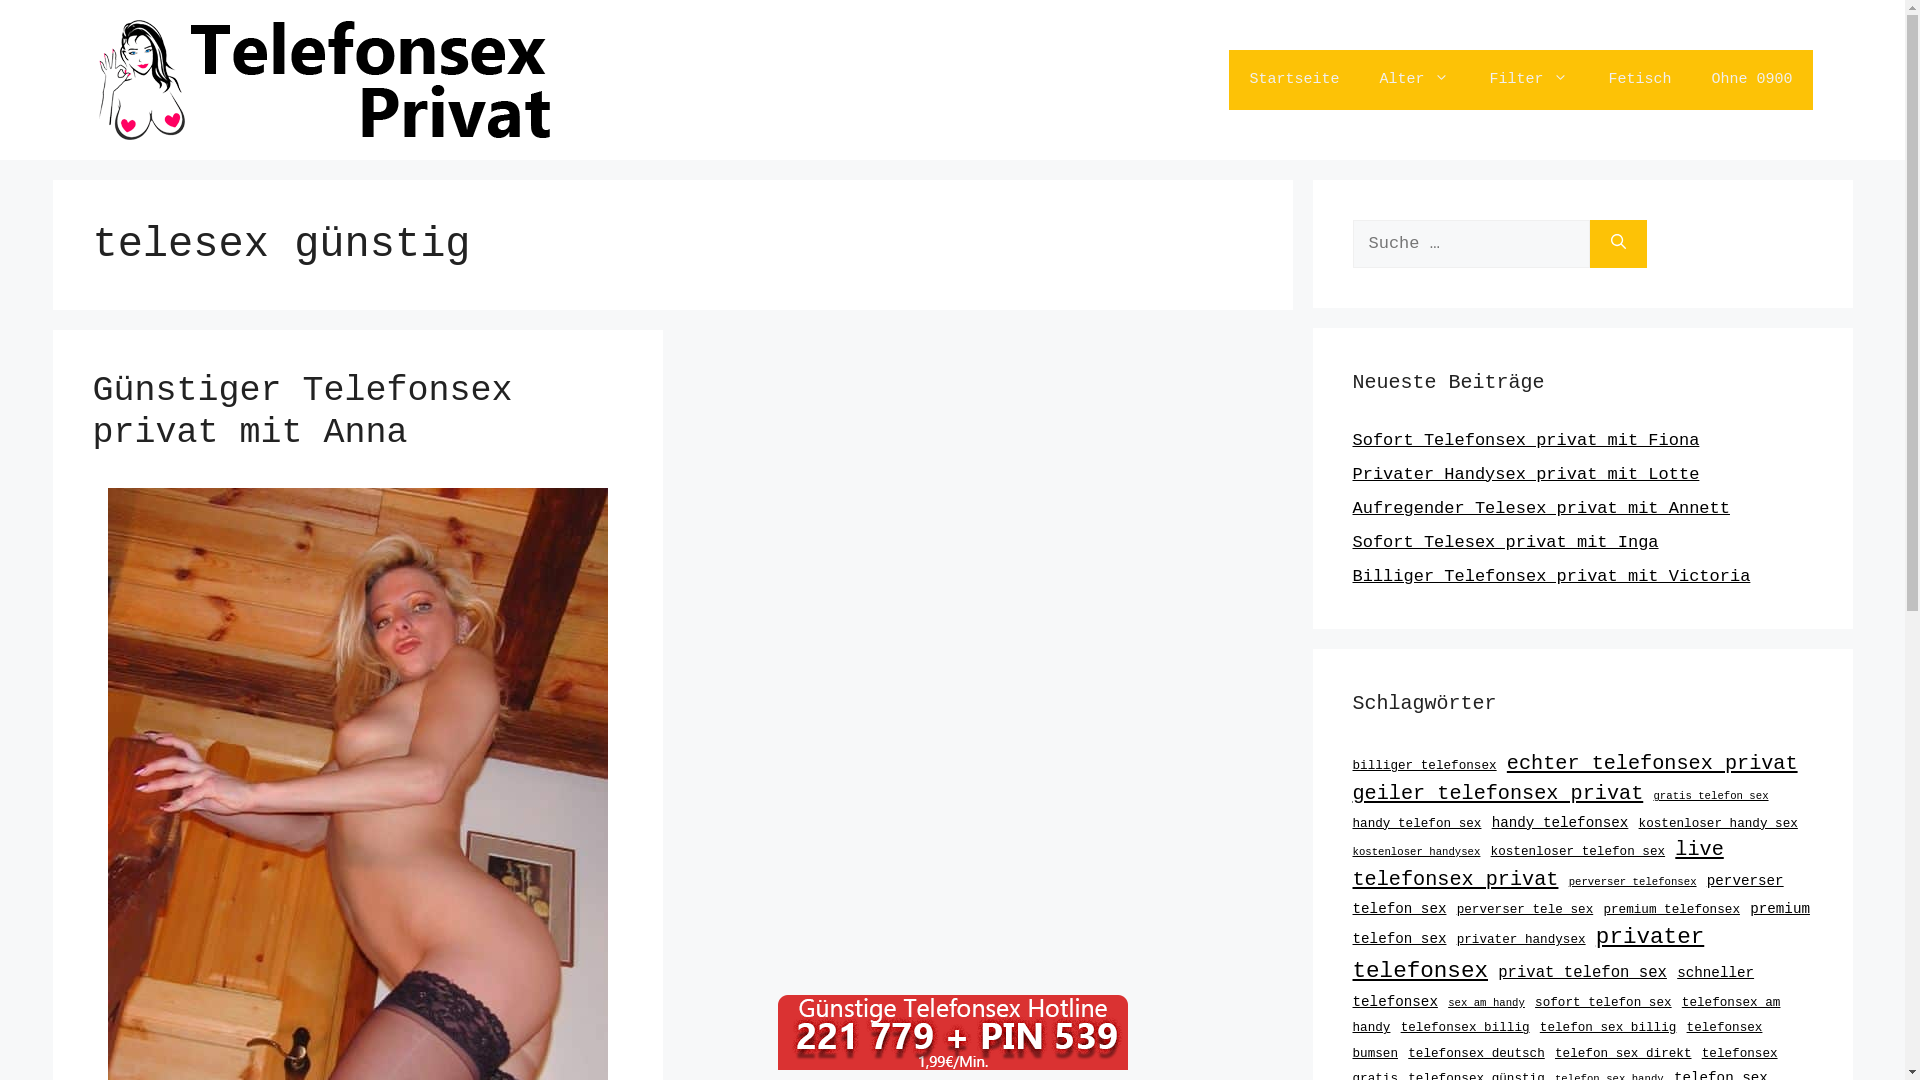 The height and width of the screenshot is (1080, 1920). Describe the element at coordinates (1566, 1016) in the screenshot. I see `telefonsex am handy` at that location.